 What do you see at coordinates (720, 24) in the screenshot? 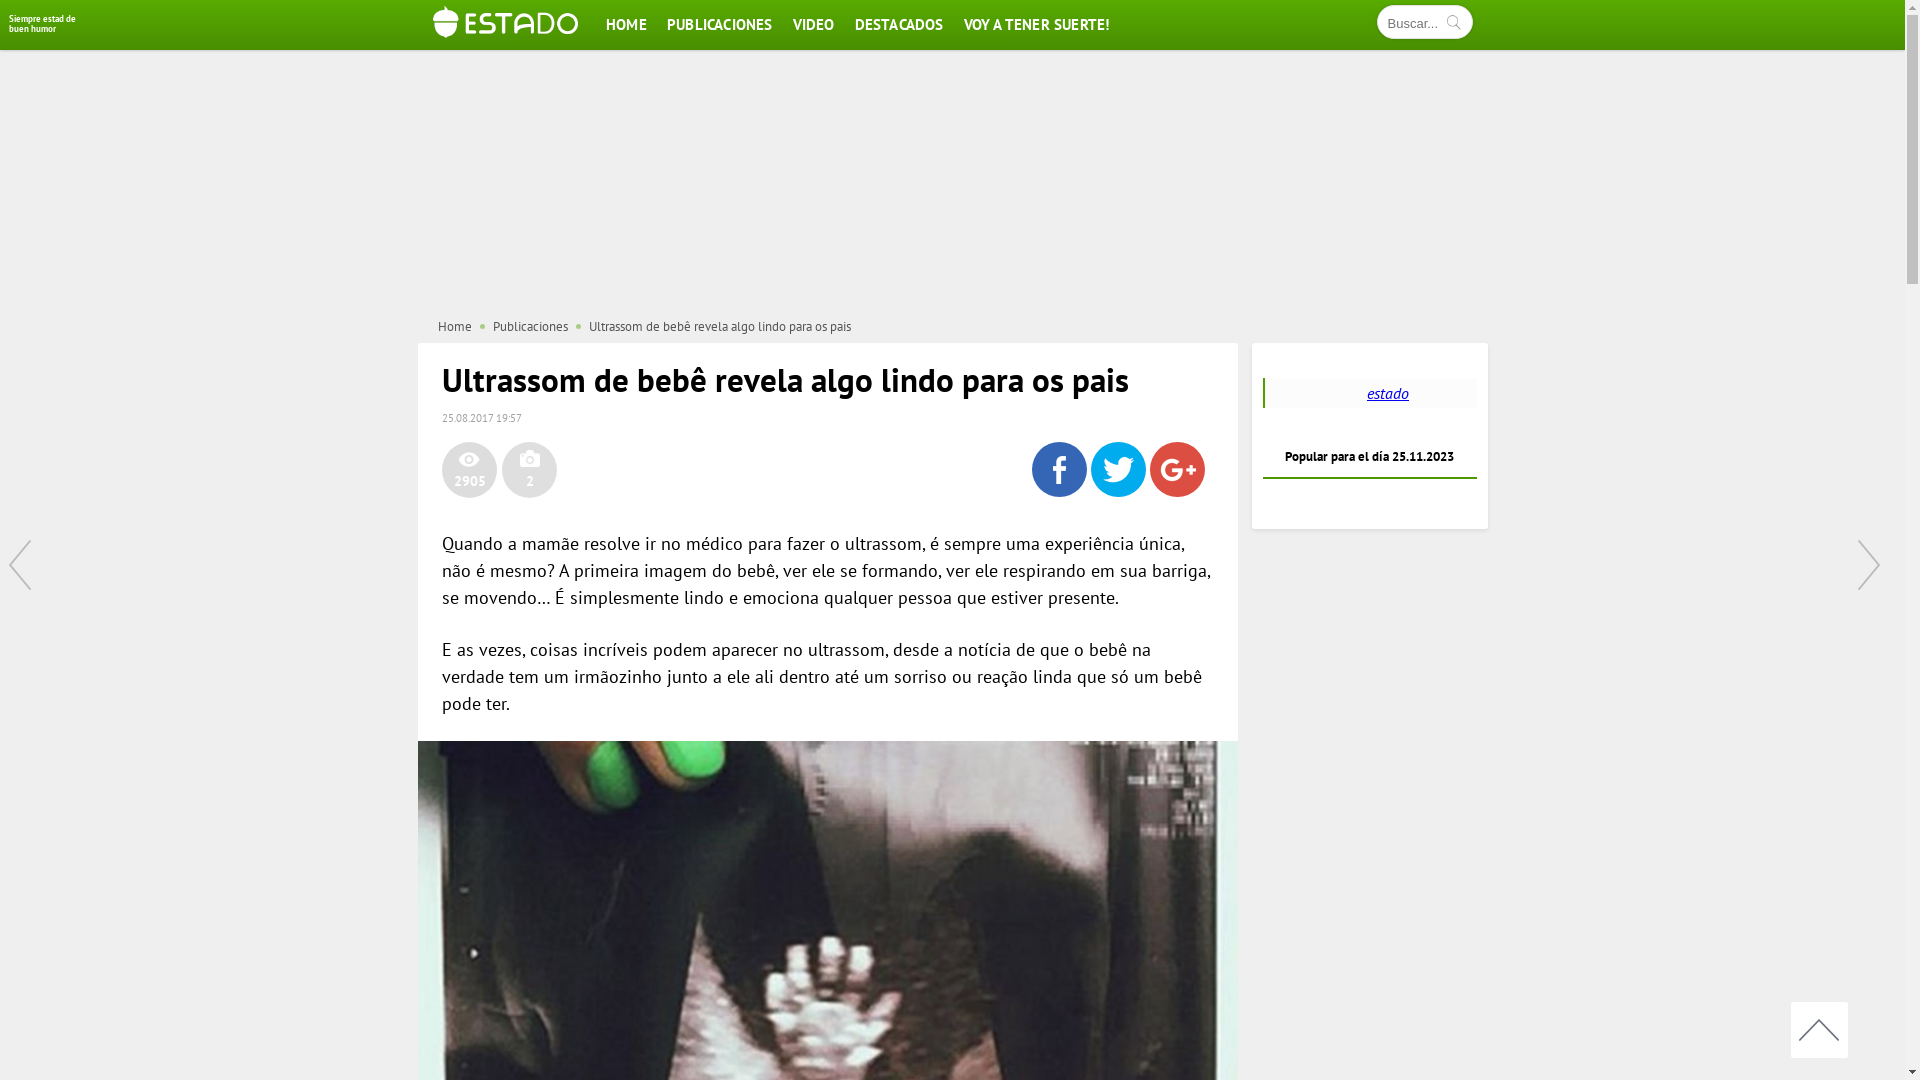
I see `PUBLICACIONES` at bounding box center [720, 24].